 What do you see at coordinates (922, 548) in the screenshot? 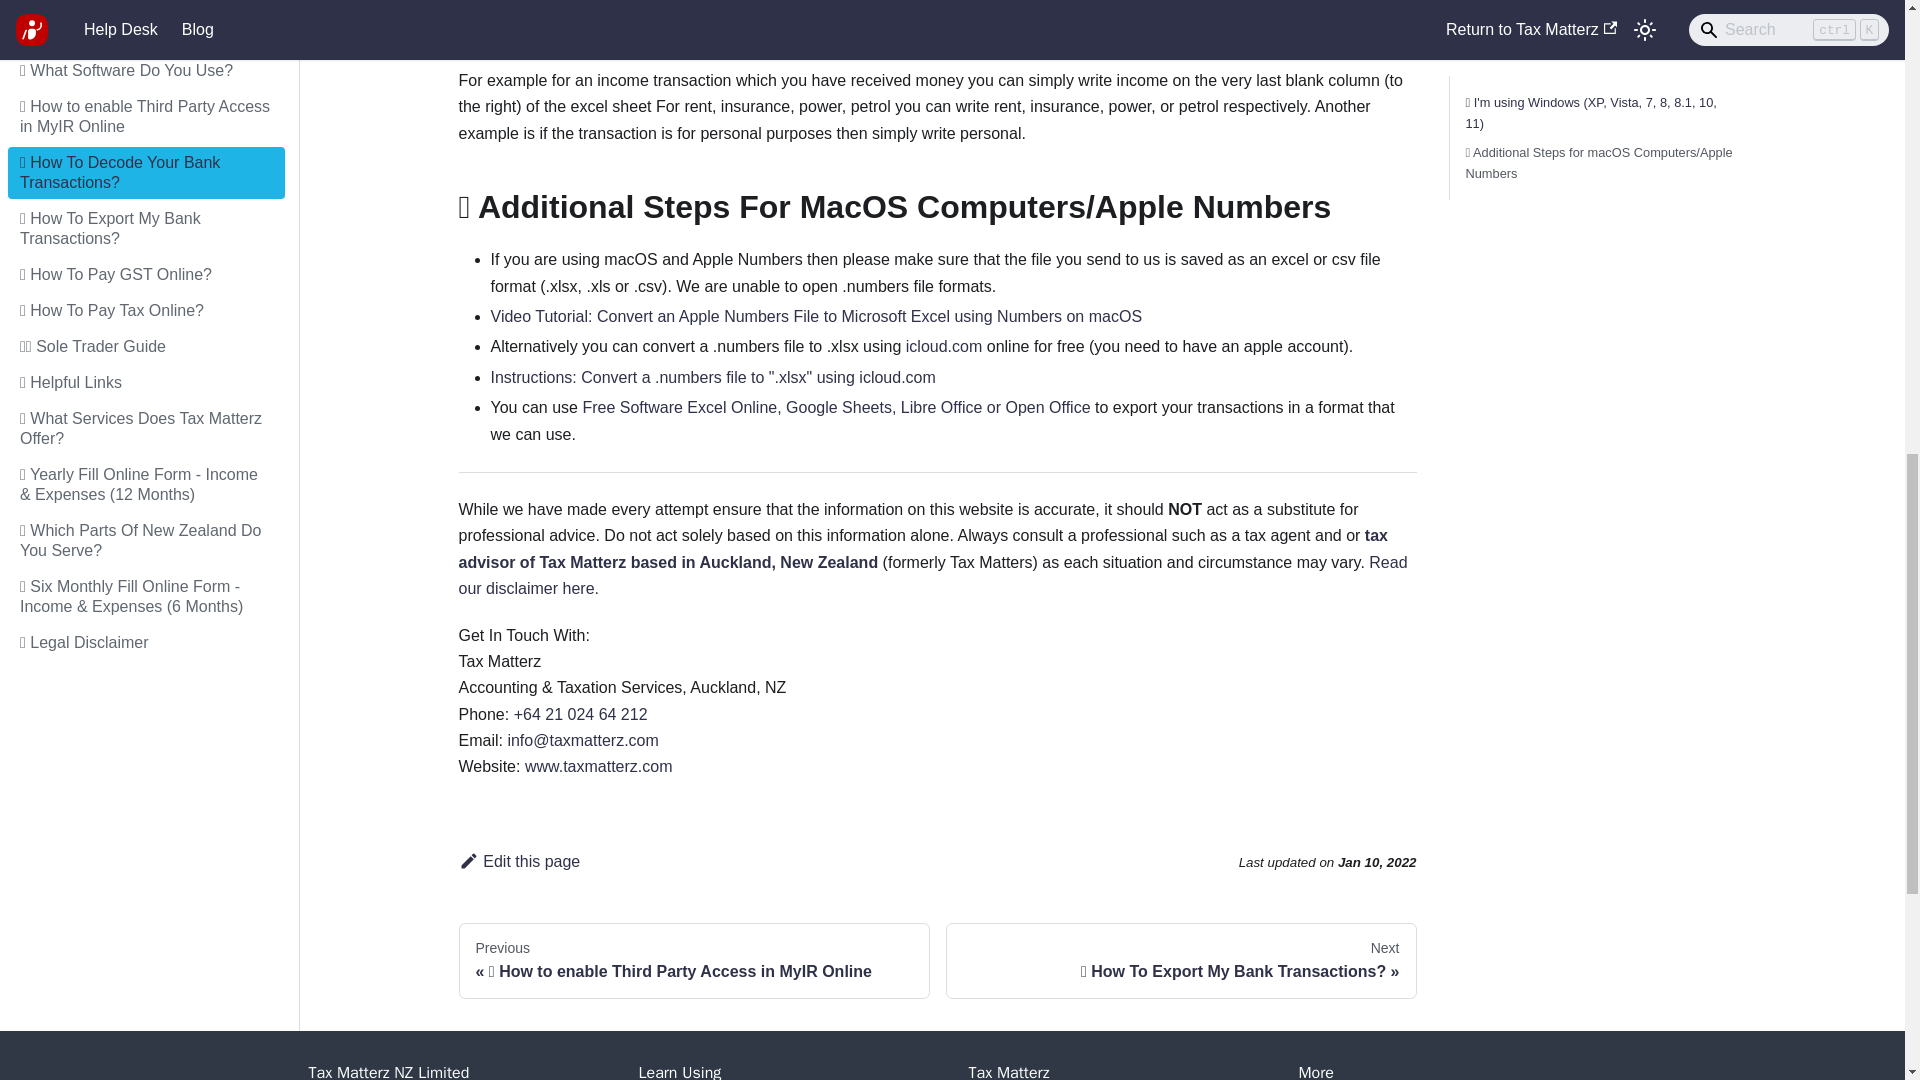
I see `tax advisor of Tax Matterz based in Auckland, New Zealand` at bounding box center [922, 548].